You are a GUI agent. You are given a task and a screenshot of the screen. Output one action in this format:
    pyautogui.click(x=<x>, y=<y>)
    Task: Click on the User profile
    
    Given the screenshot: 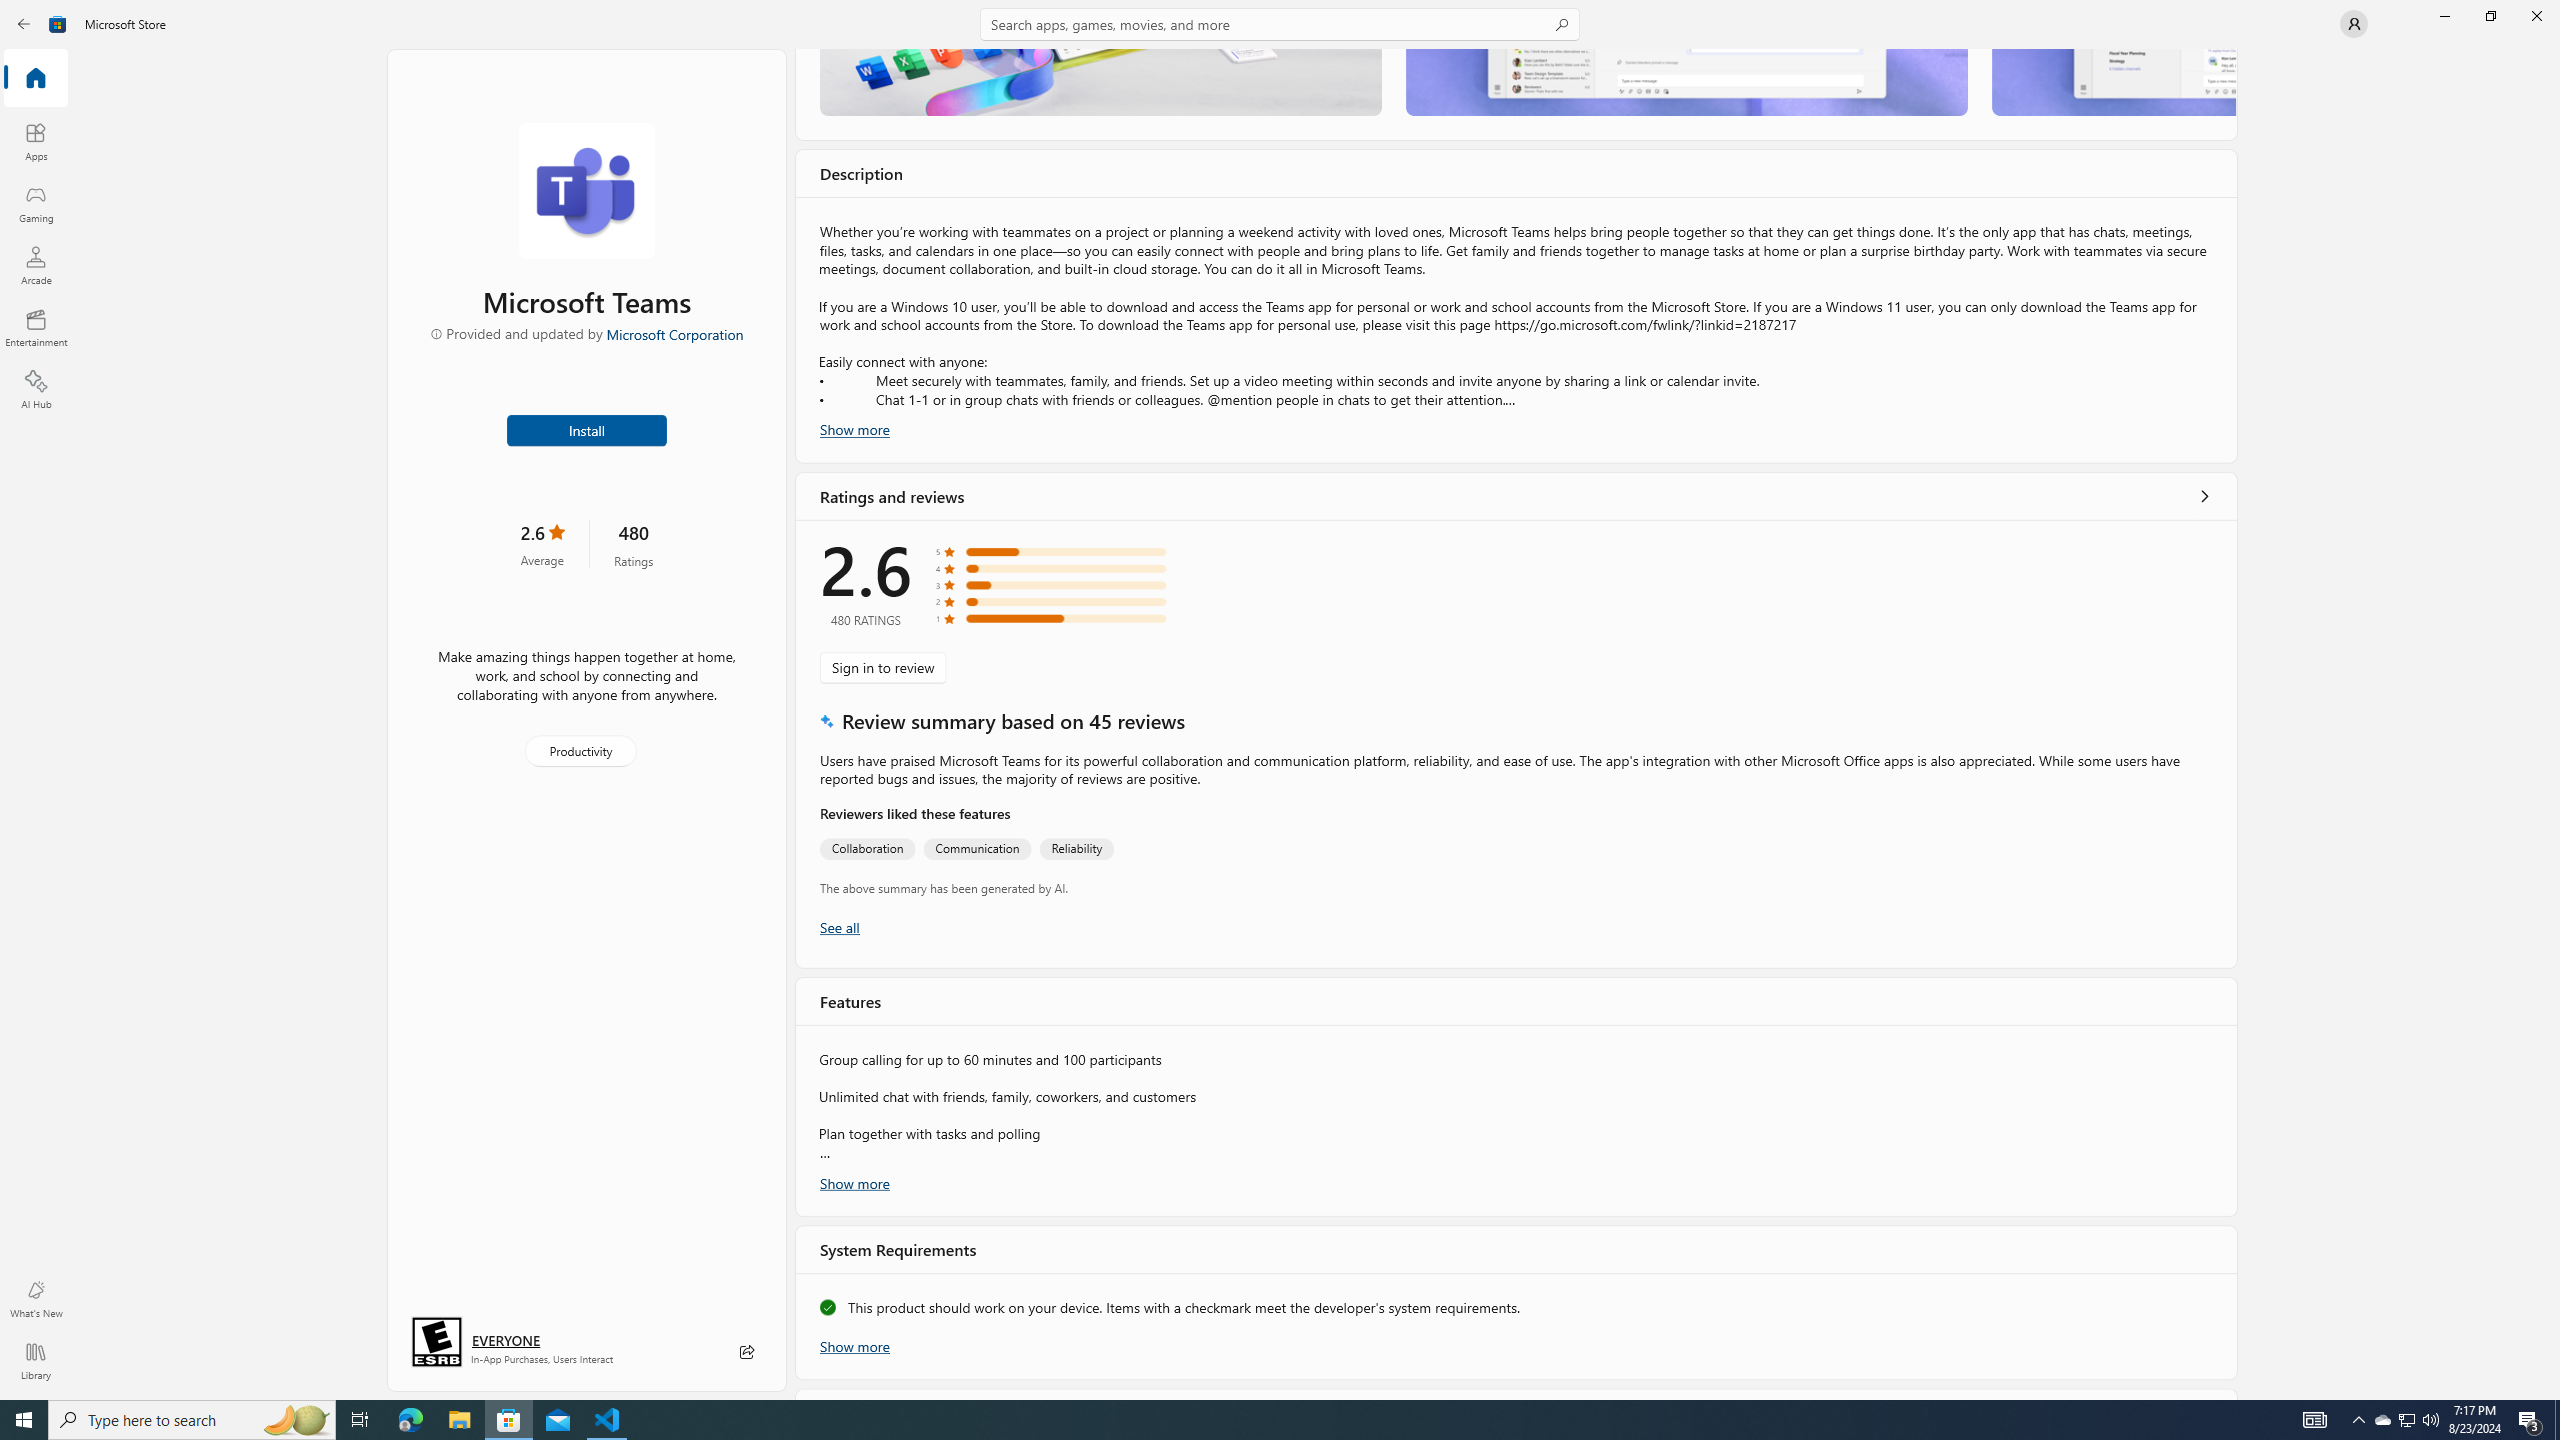 What is the action you would take?
    pyautogui.click(x=2354, y=24)
    